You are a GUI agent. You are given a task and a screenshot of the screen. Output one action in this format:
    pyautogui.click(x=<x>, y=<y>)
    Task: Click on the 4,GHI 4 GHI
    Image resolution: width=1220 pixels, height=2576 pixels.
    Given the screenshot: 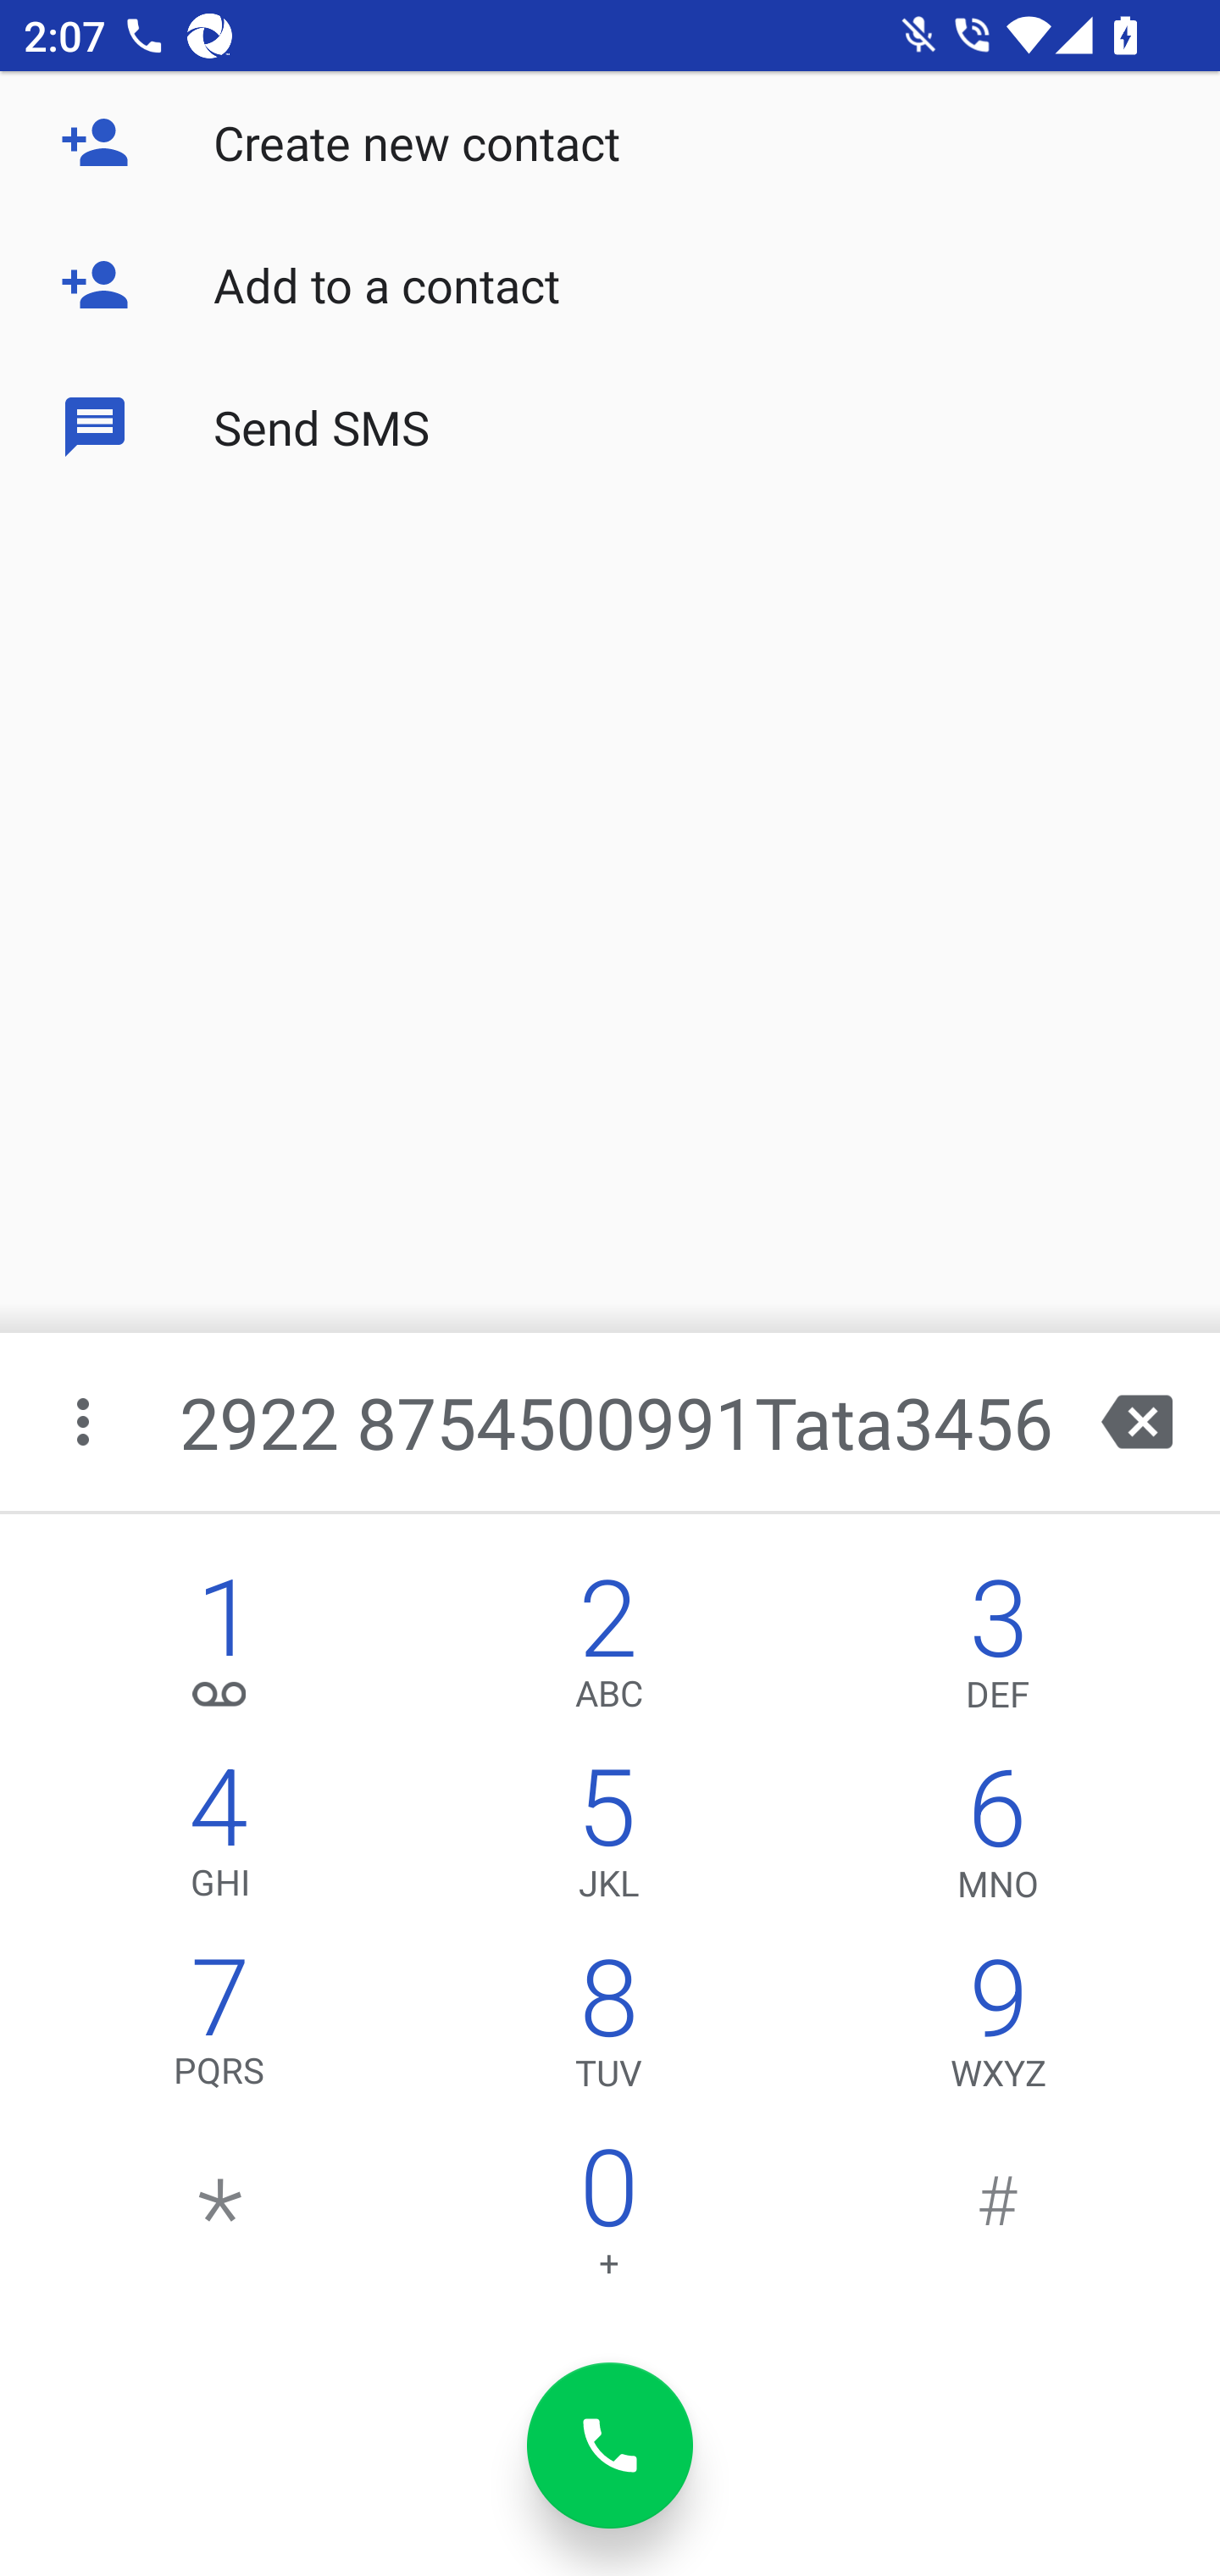 What is the action you would take?
    pyautogui.click(x=220, y=1840)
    